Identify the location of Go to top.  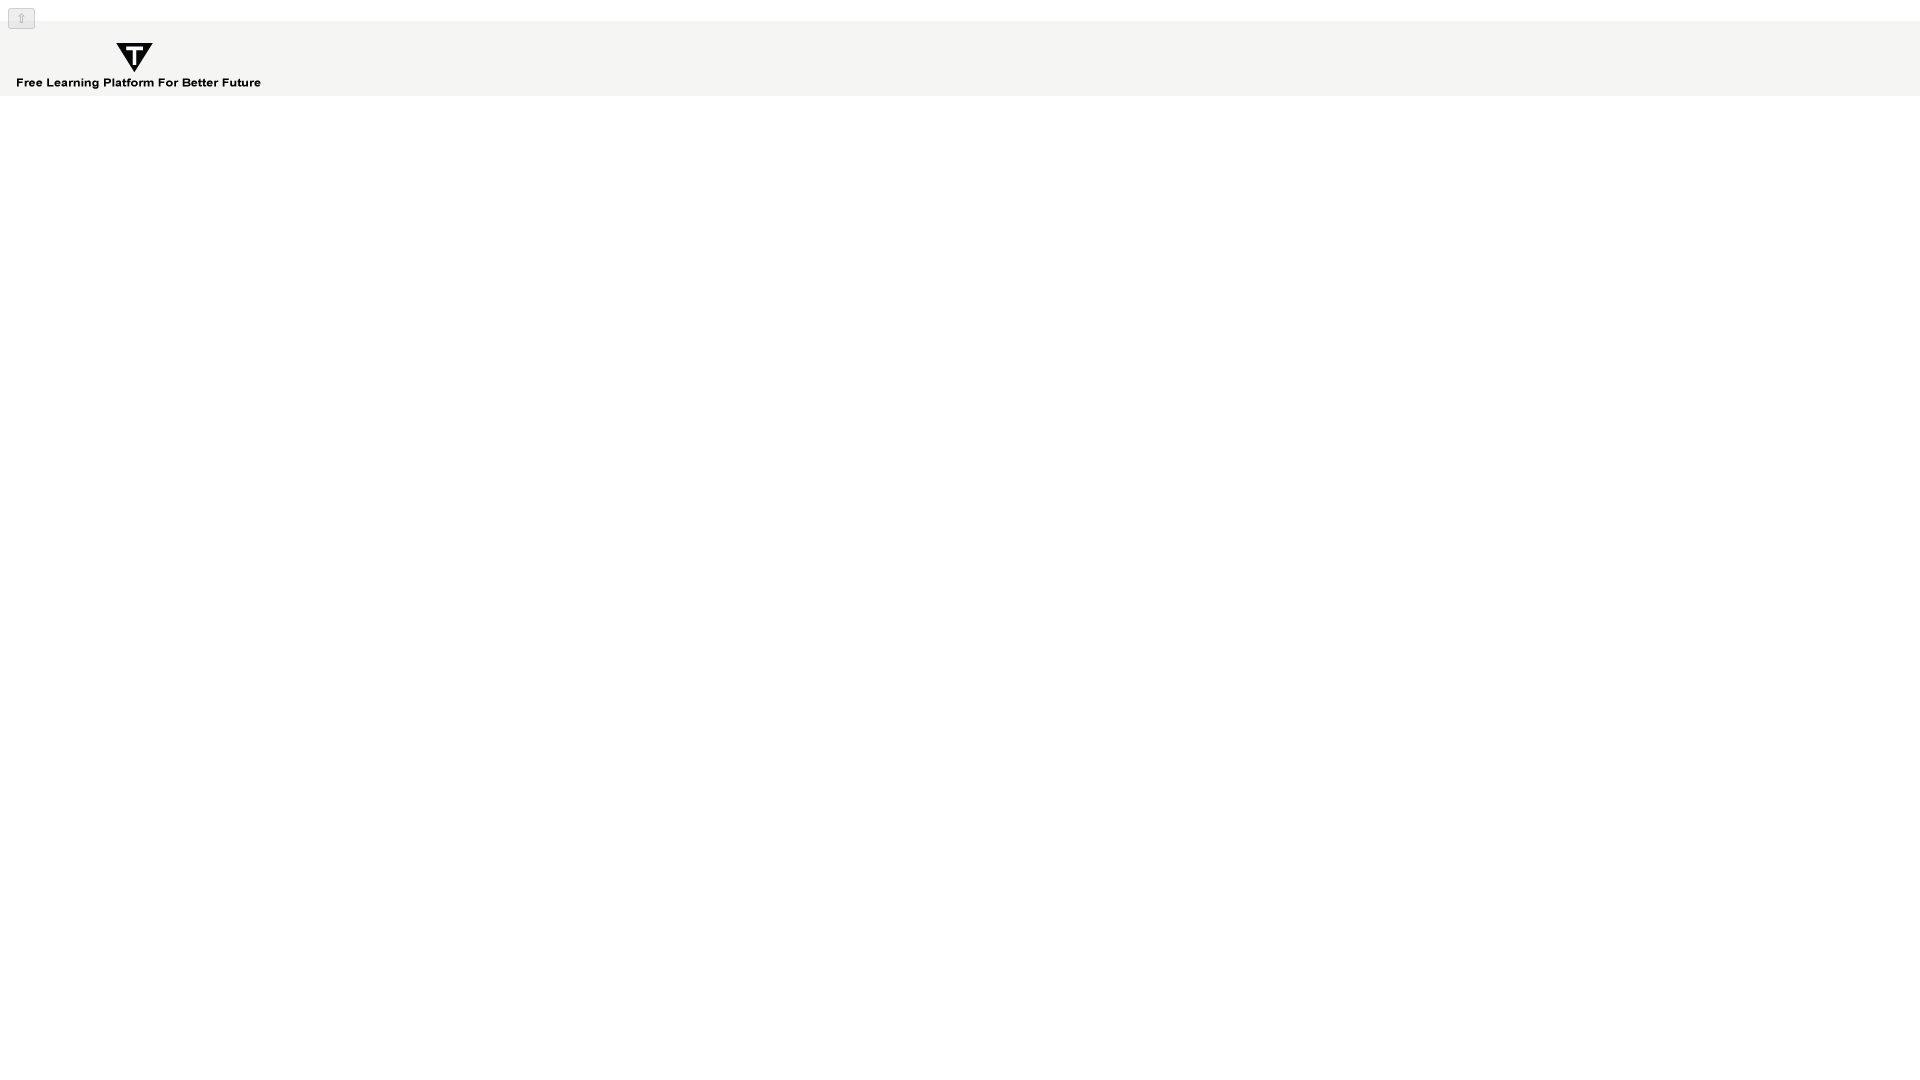
(20, 18).